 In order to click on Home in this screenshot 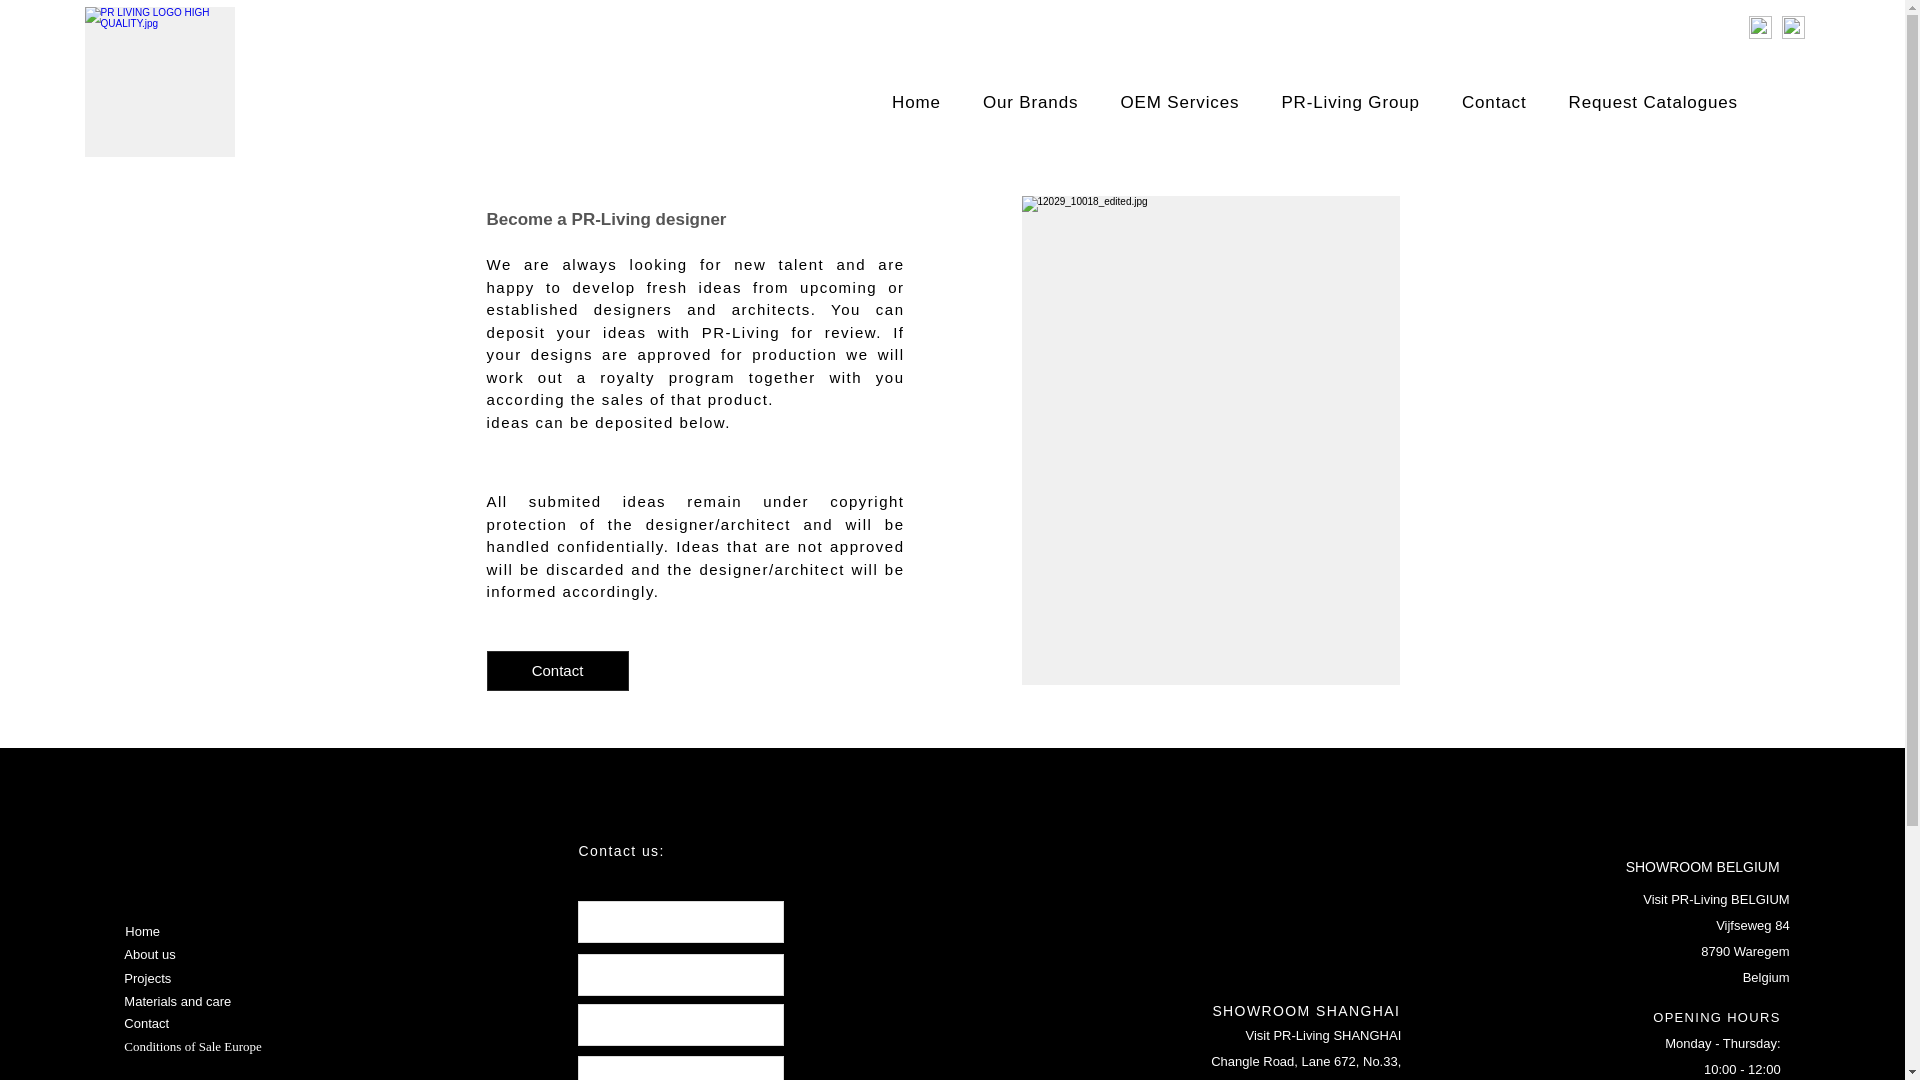, I will do `click(916, 103)`.